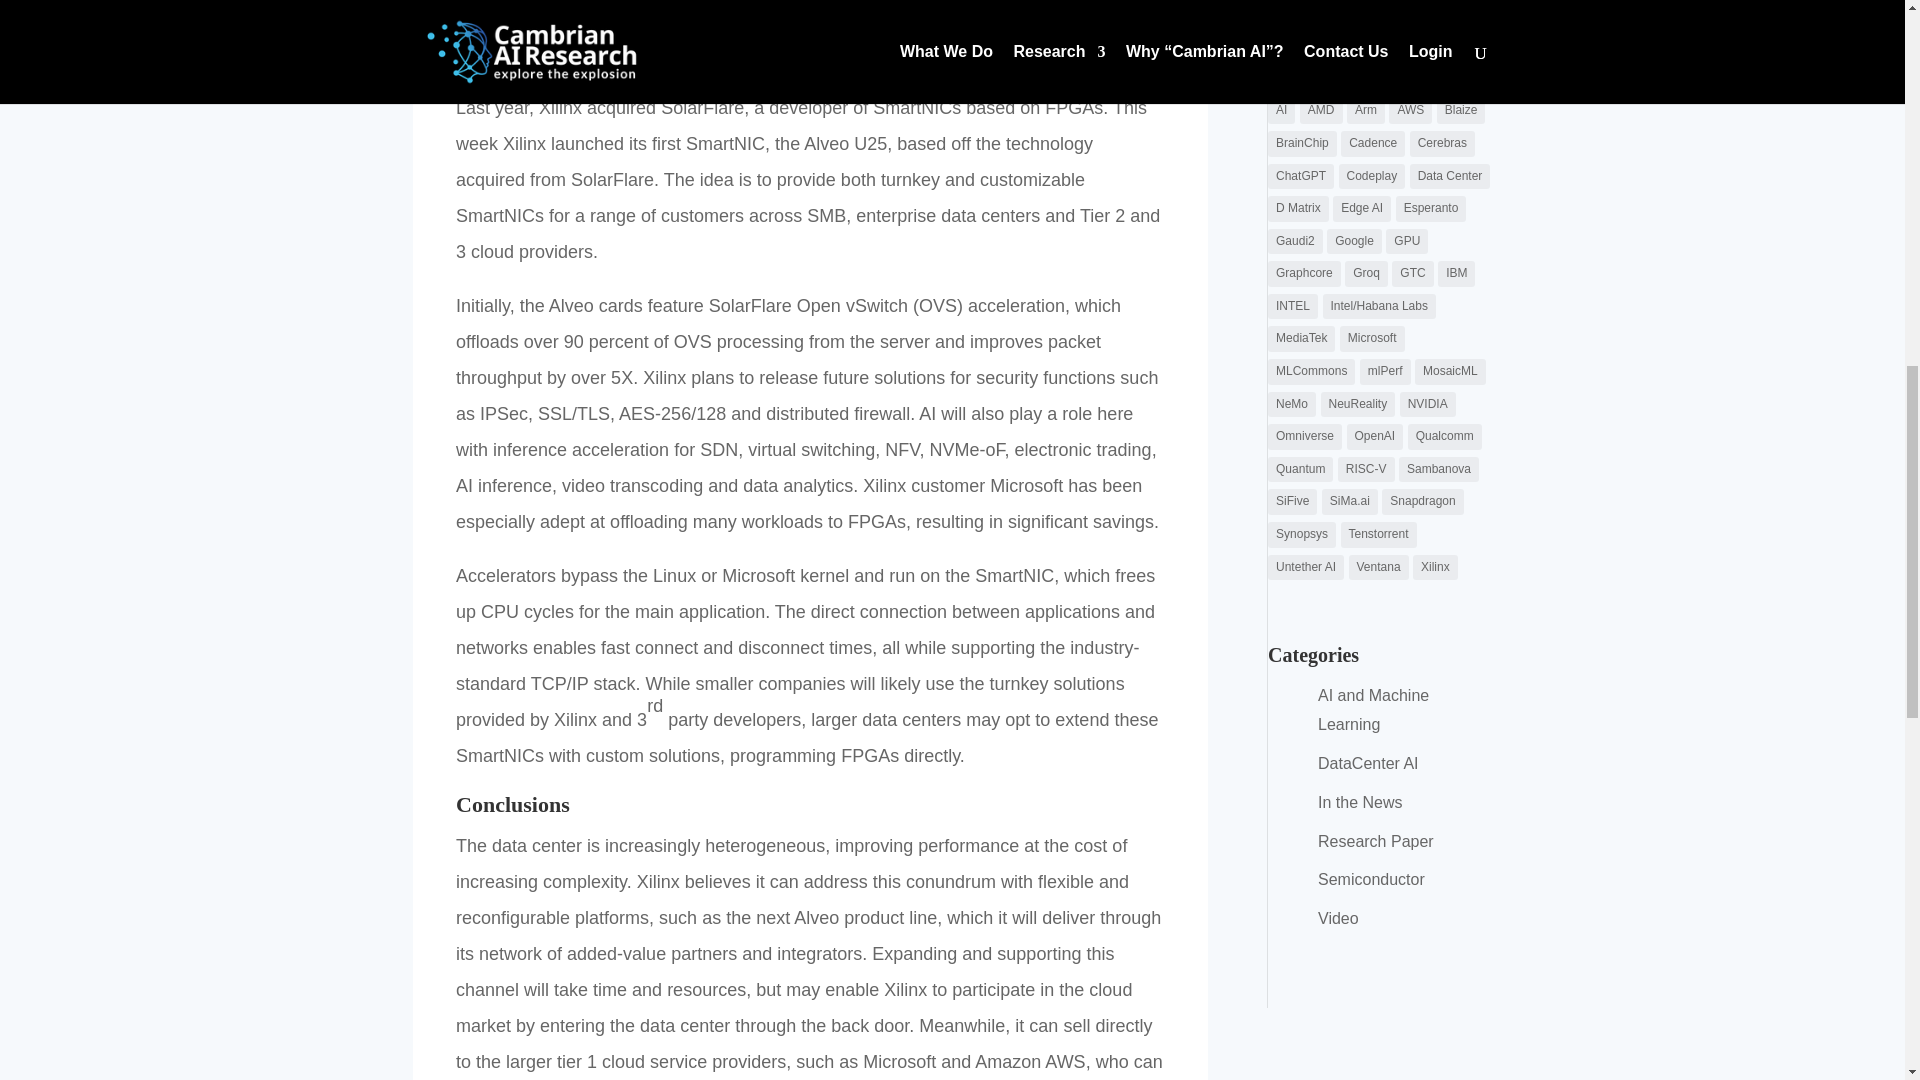 This screenshot has height=1080, width=1920. I want to click on AWS, so click(1410, 111).